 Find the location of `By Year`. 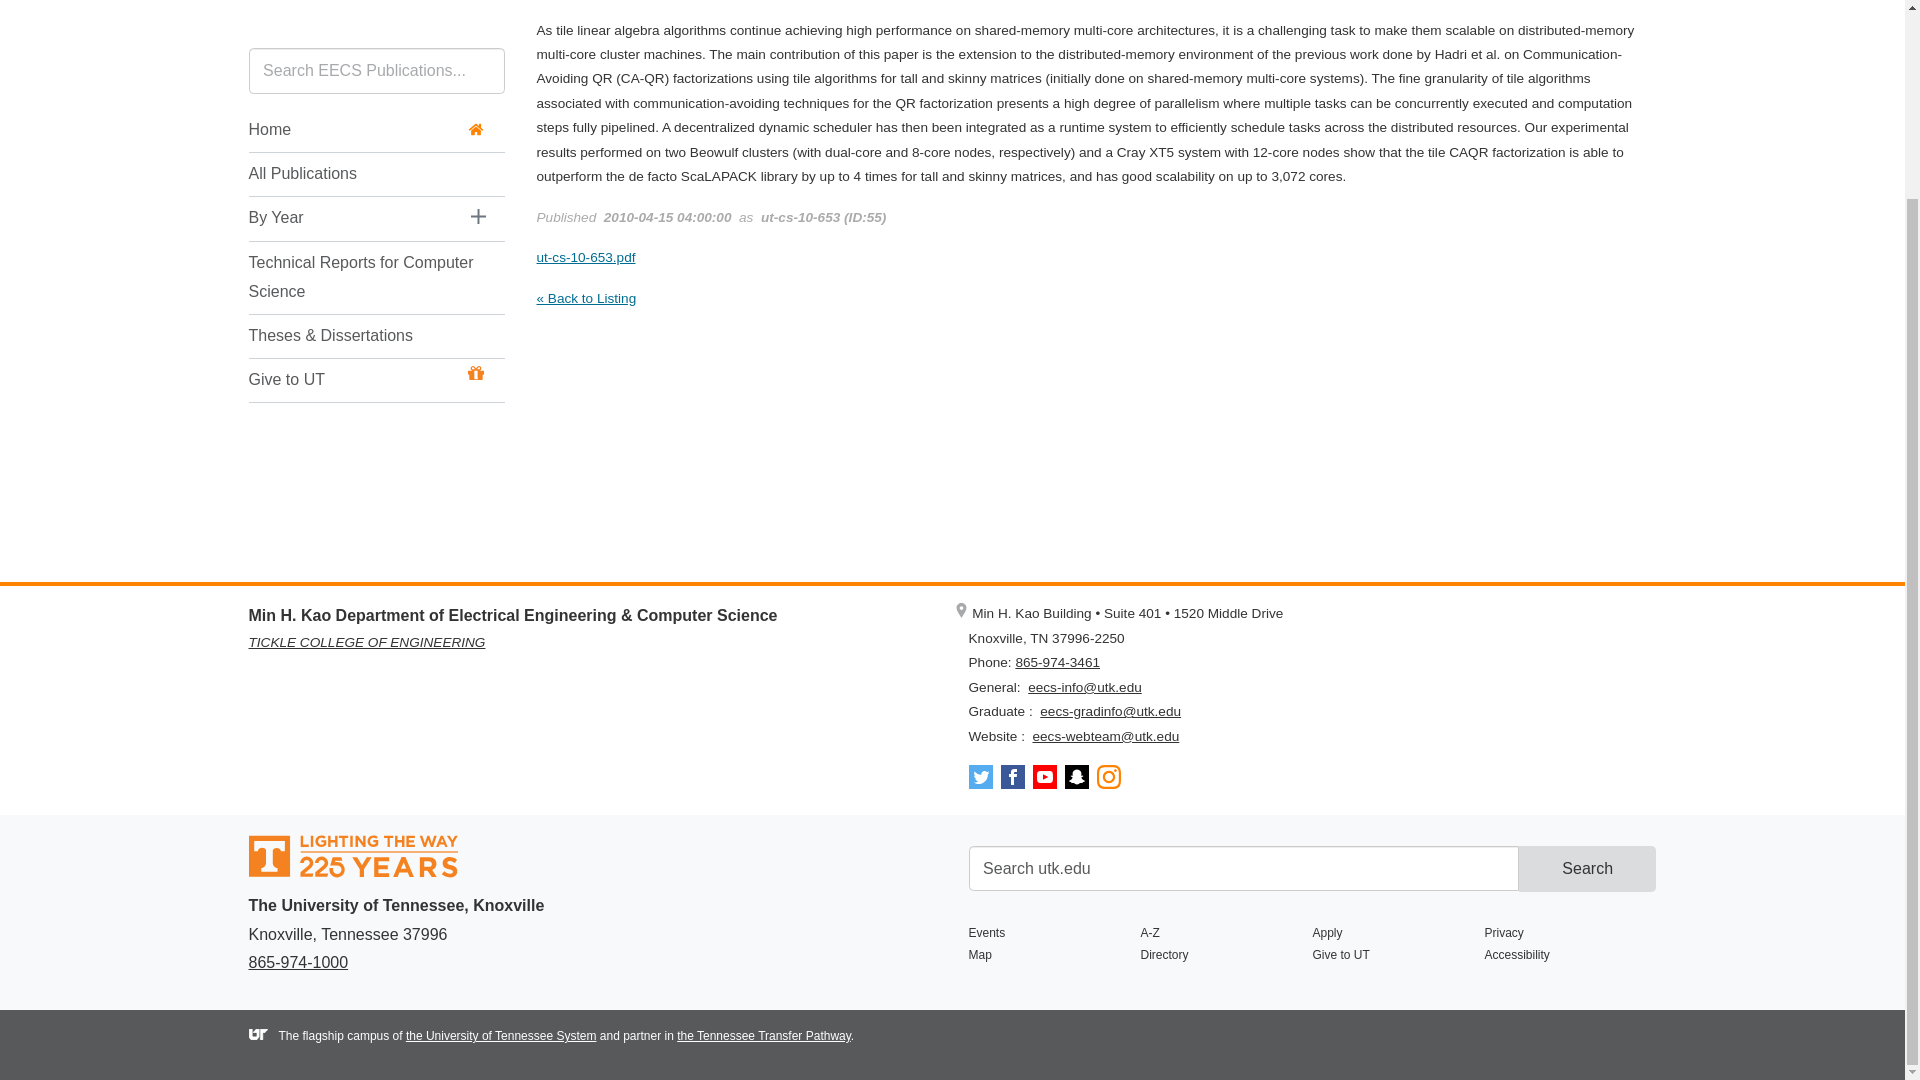

By Year is located at coordinates (350, 64).